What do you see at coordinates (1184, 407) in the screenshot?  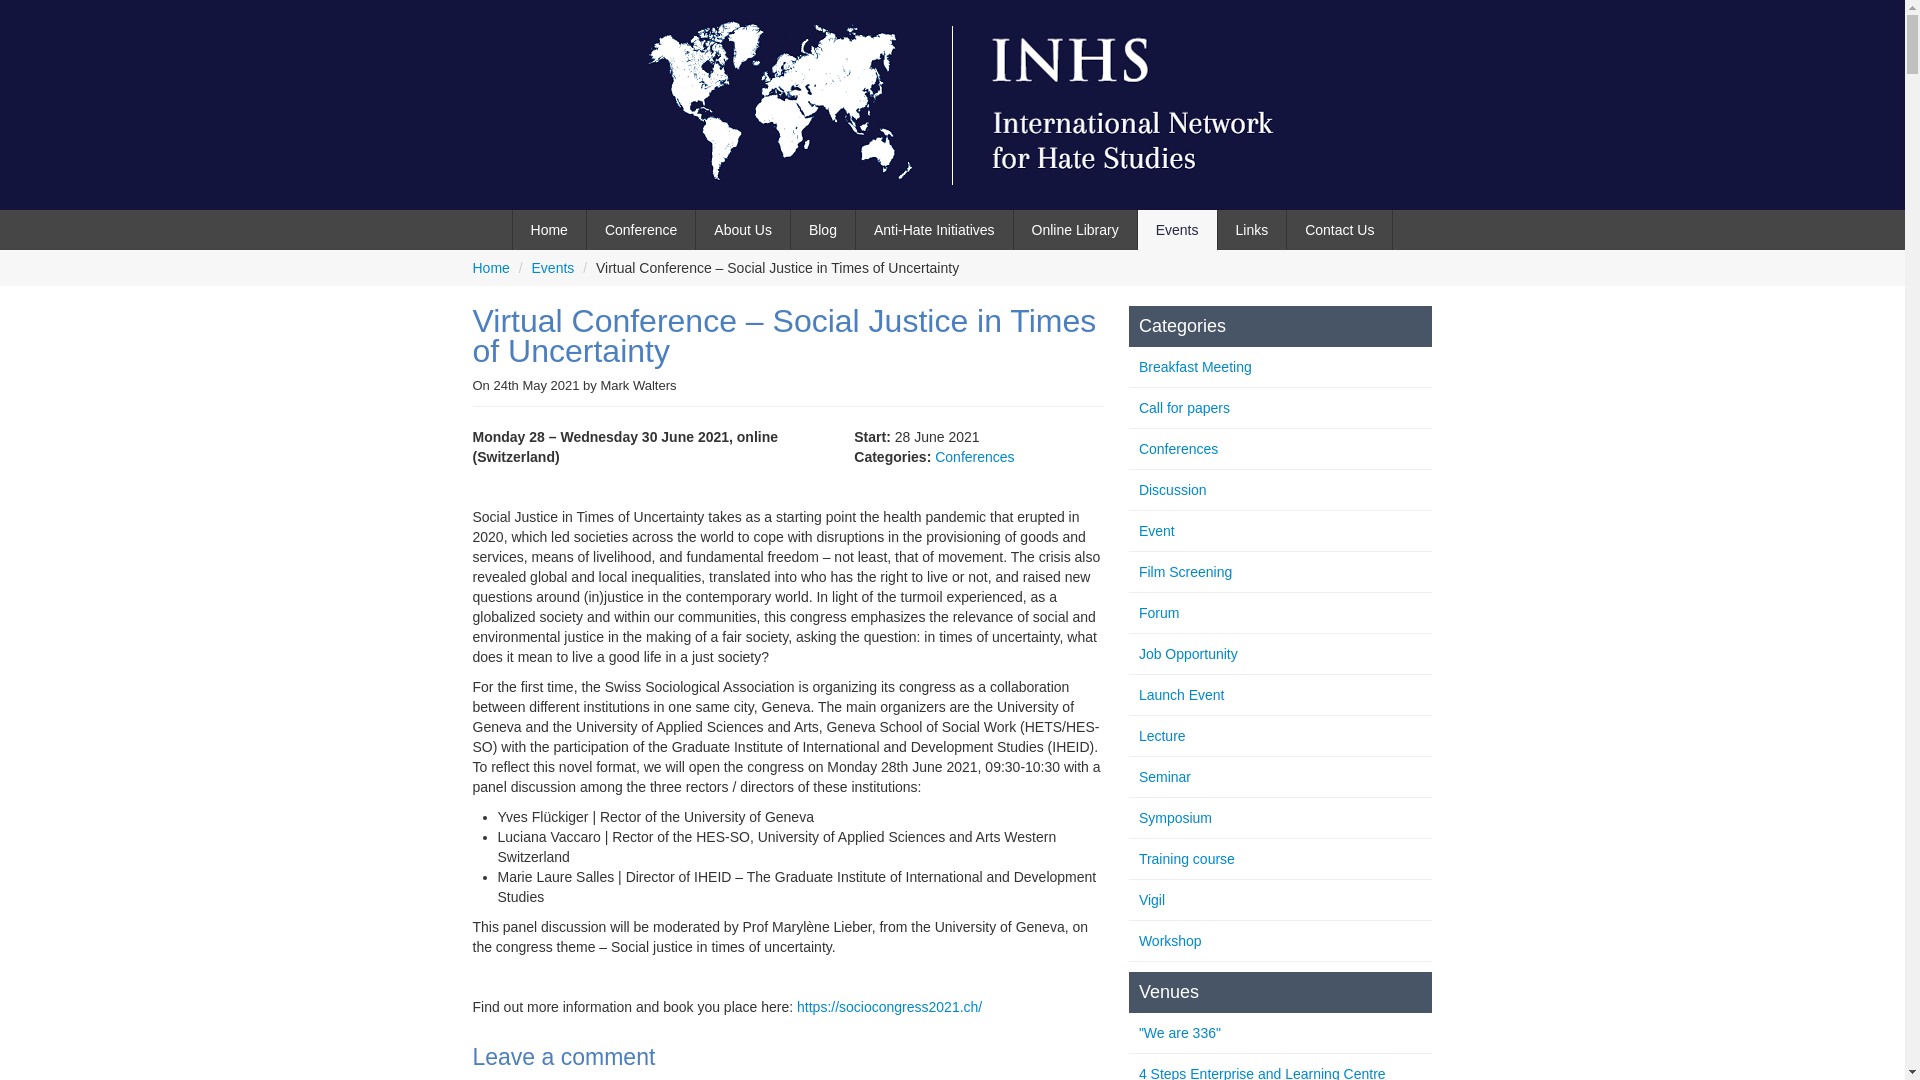 I see `Call for papers` at bounding box center [1184, 407].